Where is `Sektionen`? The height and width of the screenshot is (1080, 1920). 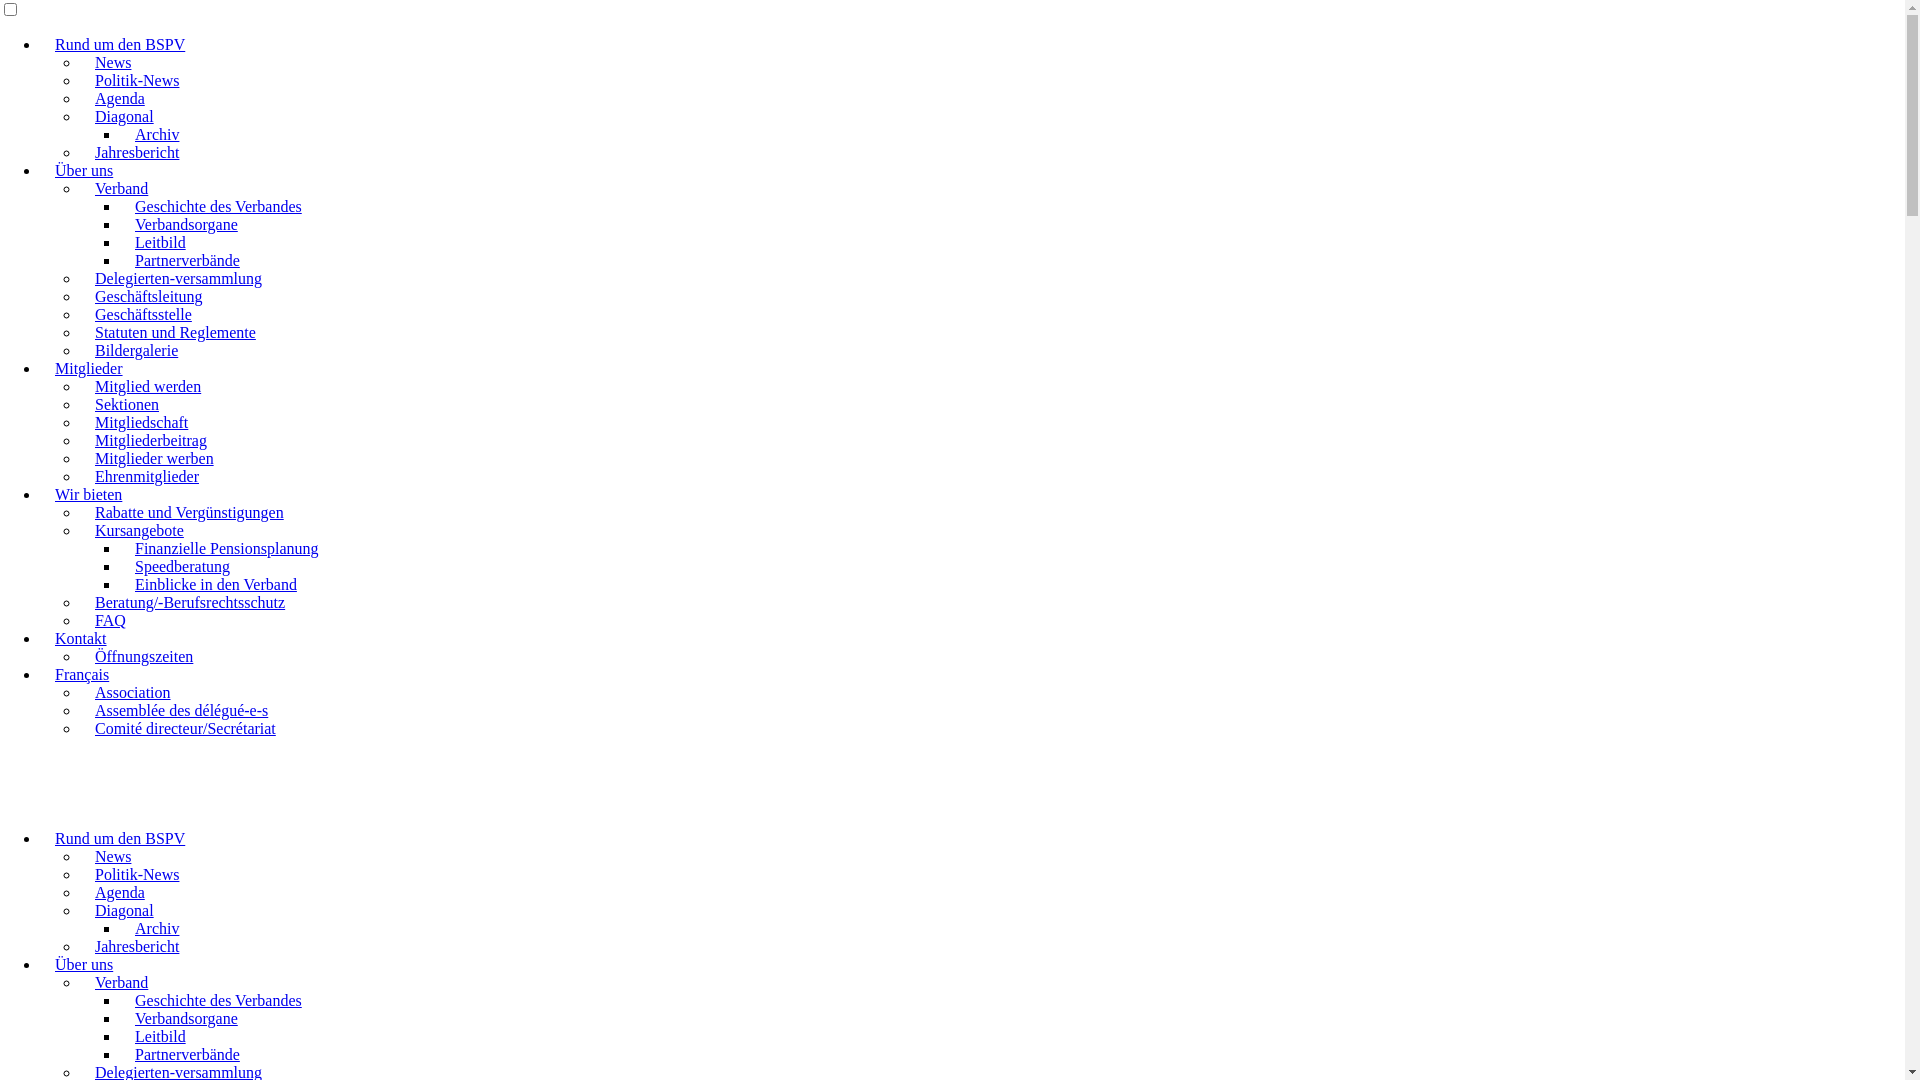 Sektionen is located at coordinates (127, 404).